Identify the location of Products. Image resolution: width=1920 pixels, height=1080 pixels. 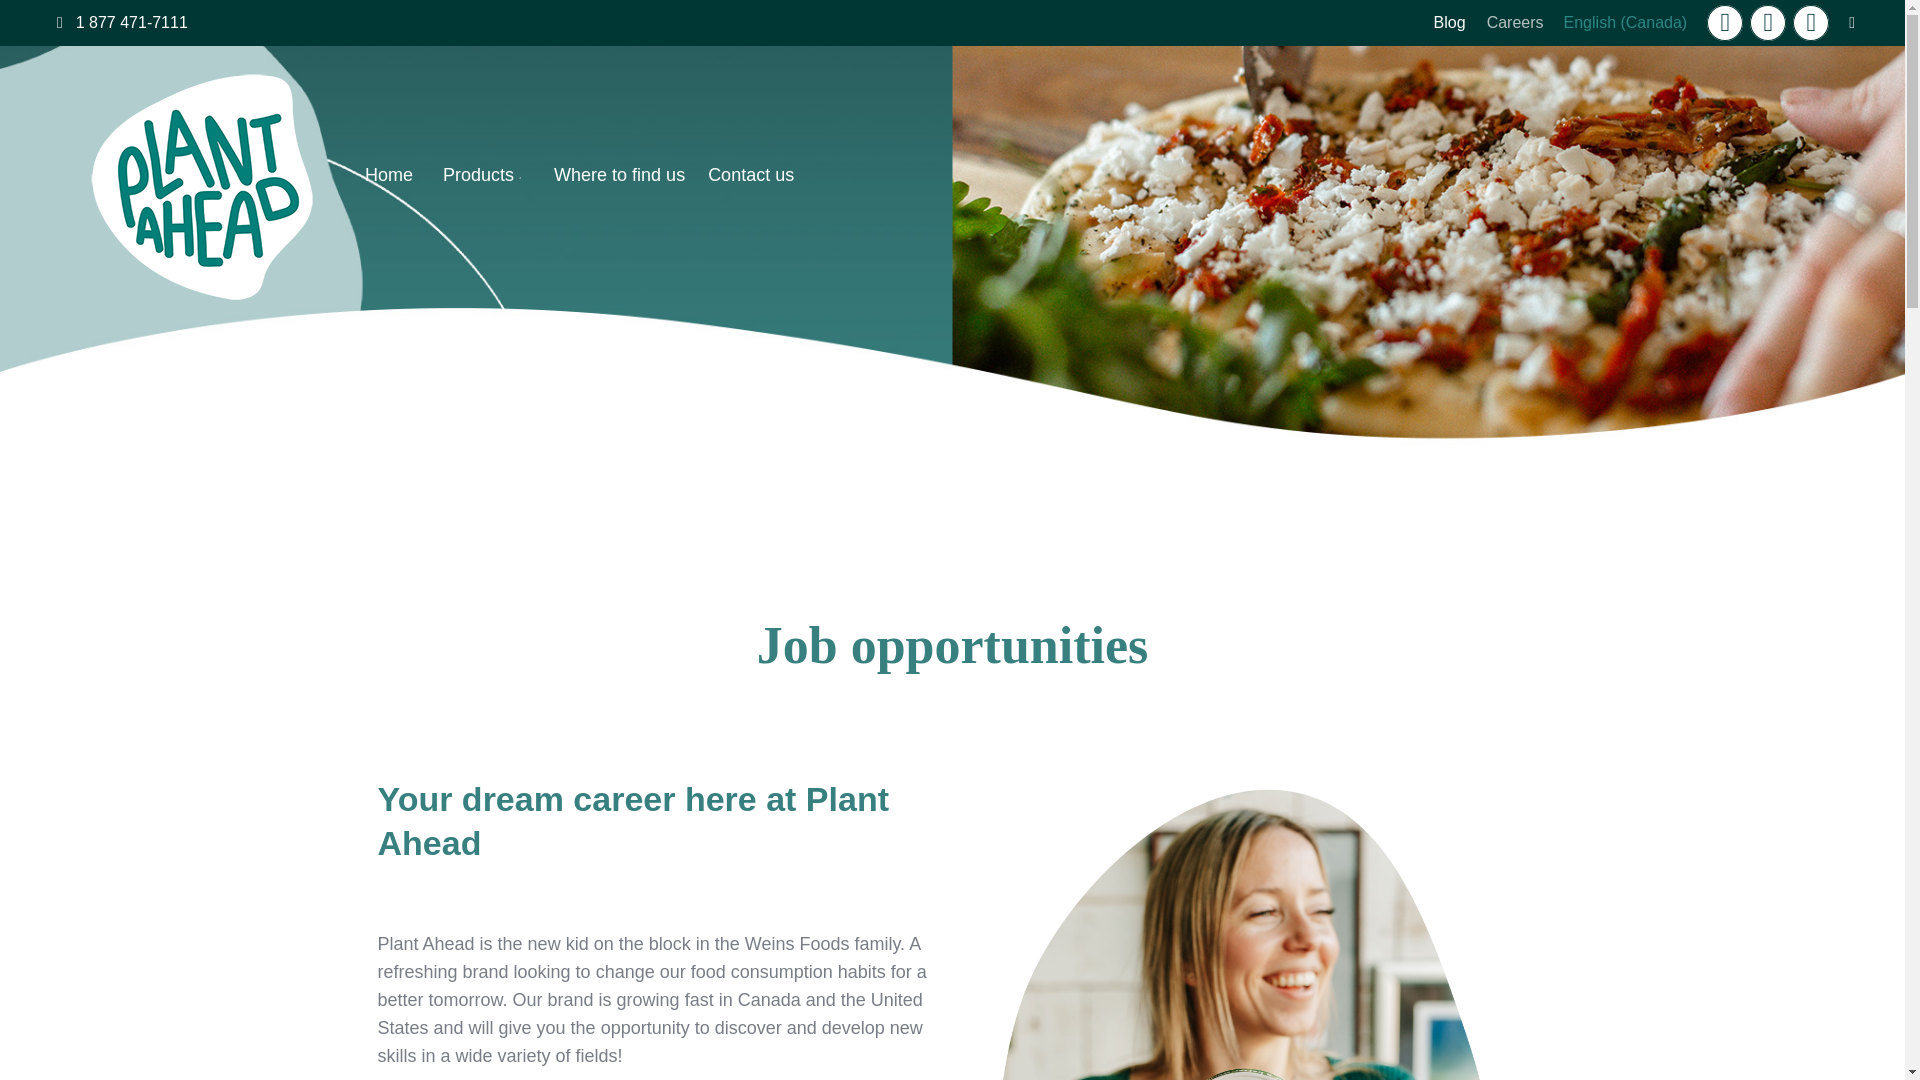
(484, 184).